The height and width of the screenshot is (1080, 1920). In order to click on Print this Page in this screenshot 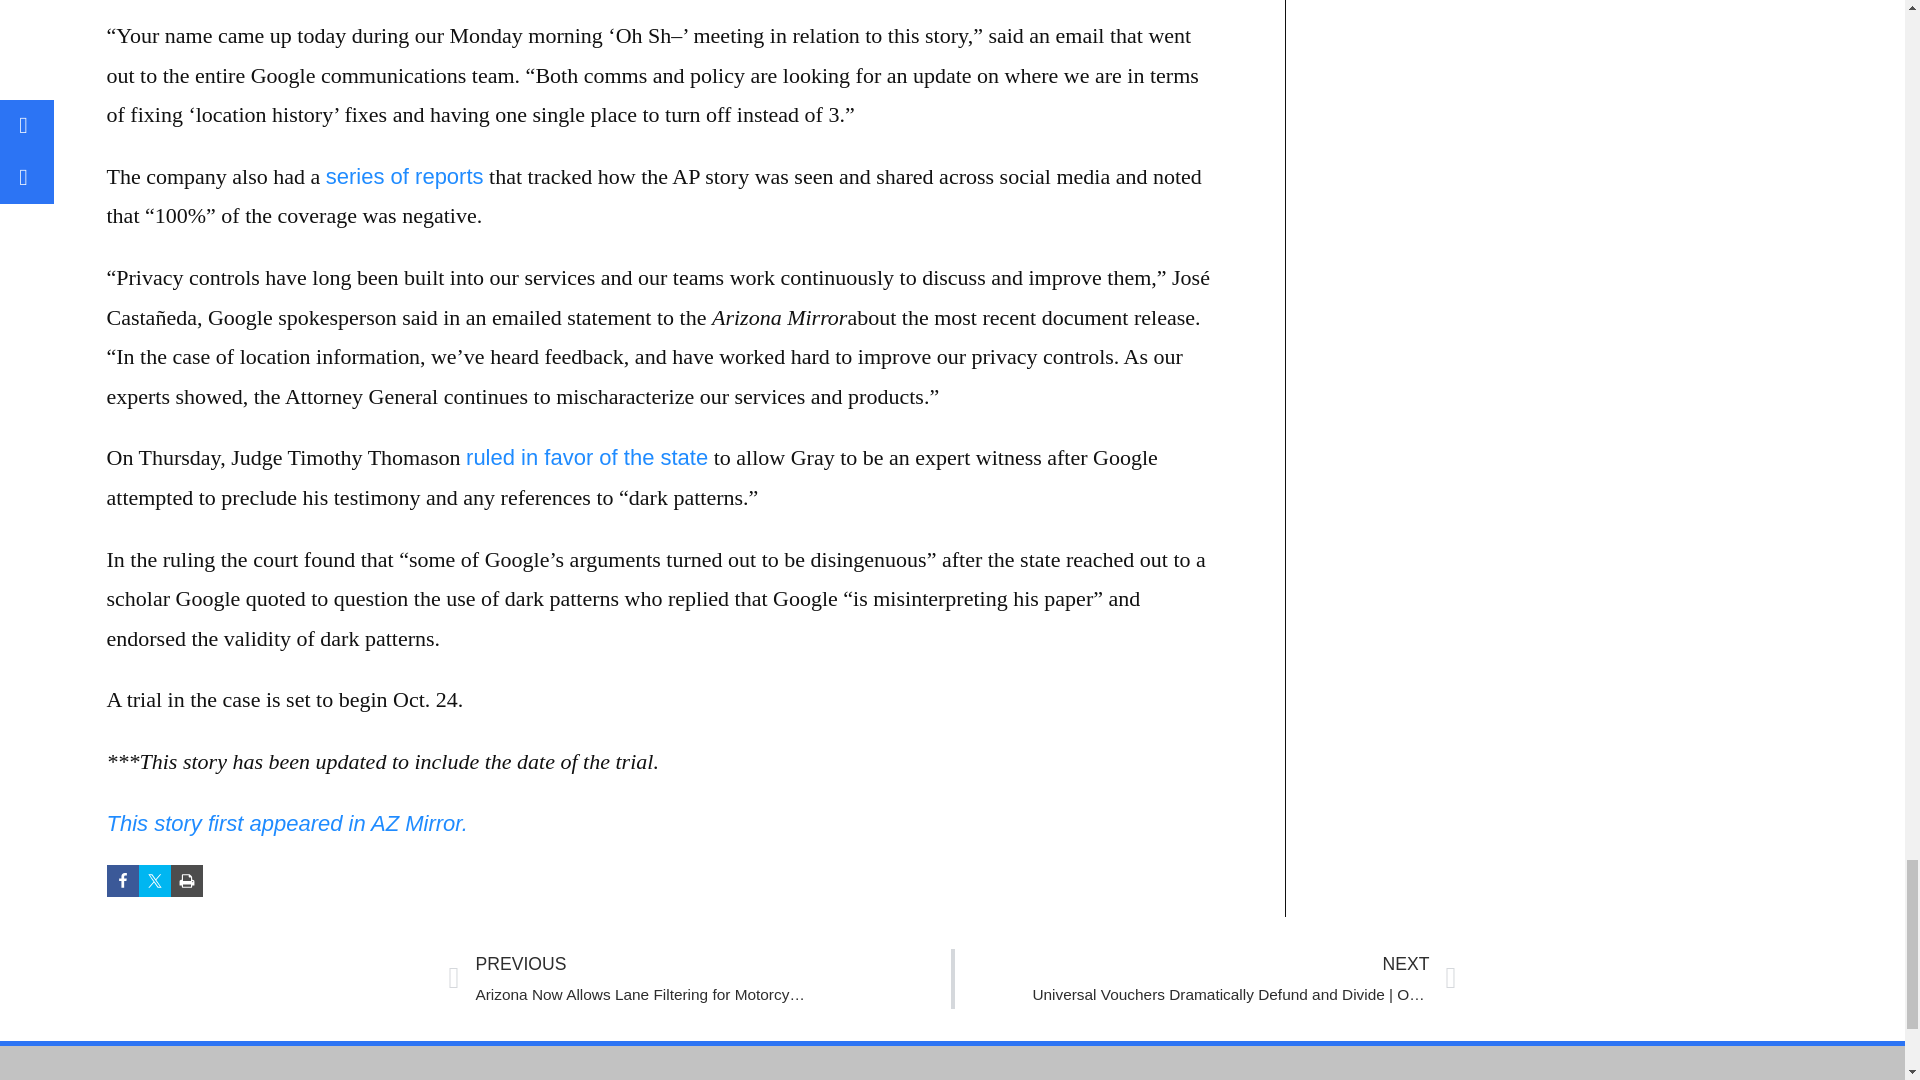, I will do `click(186, 881)`.